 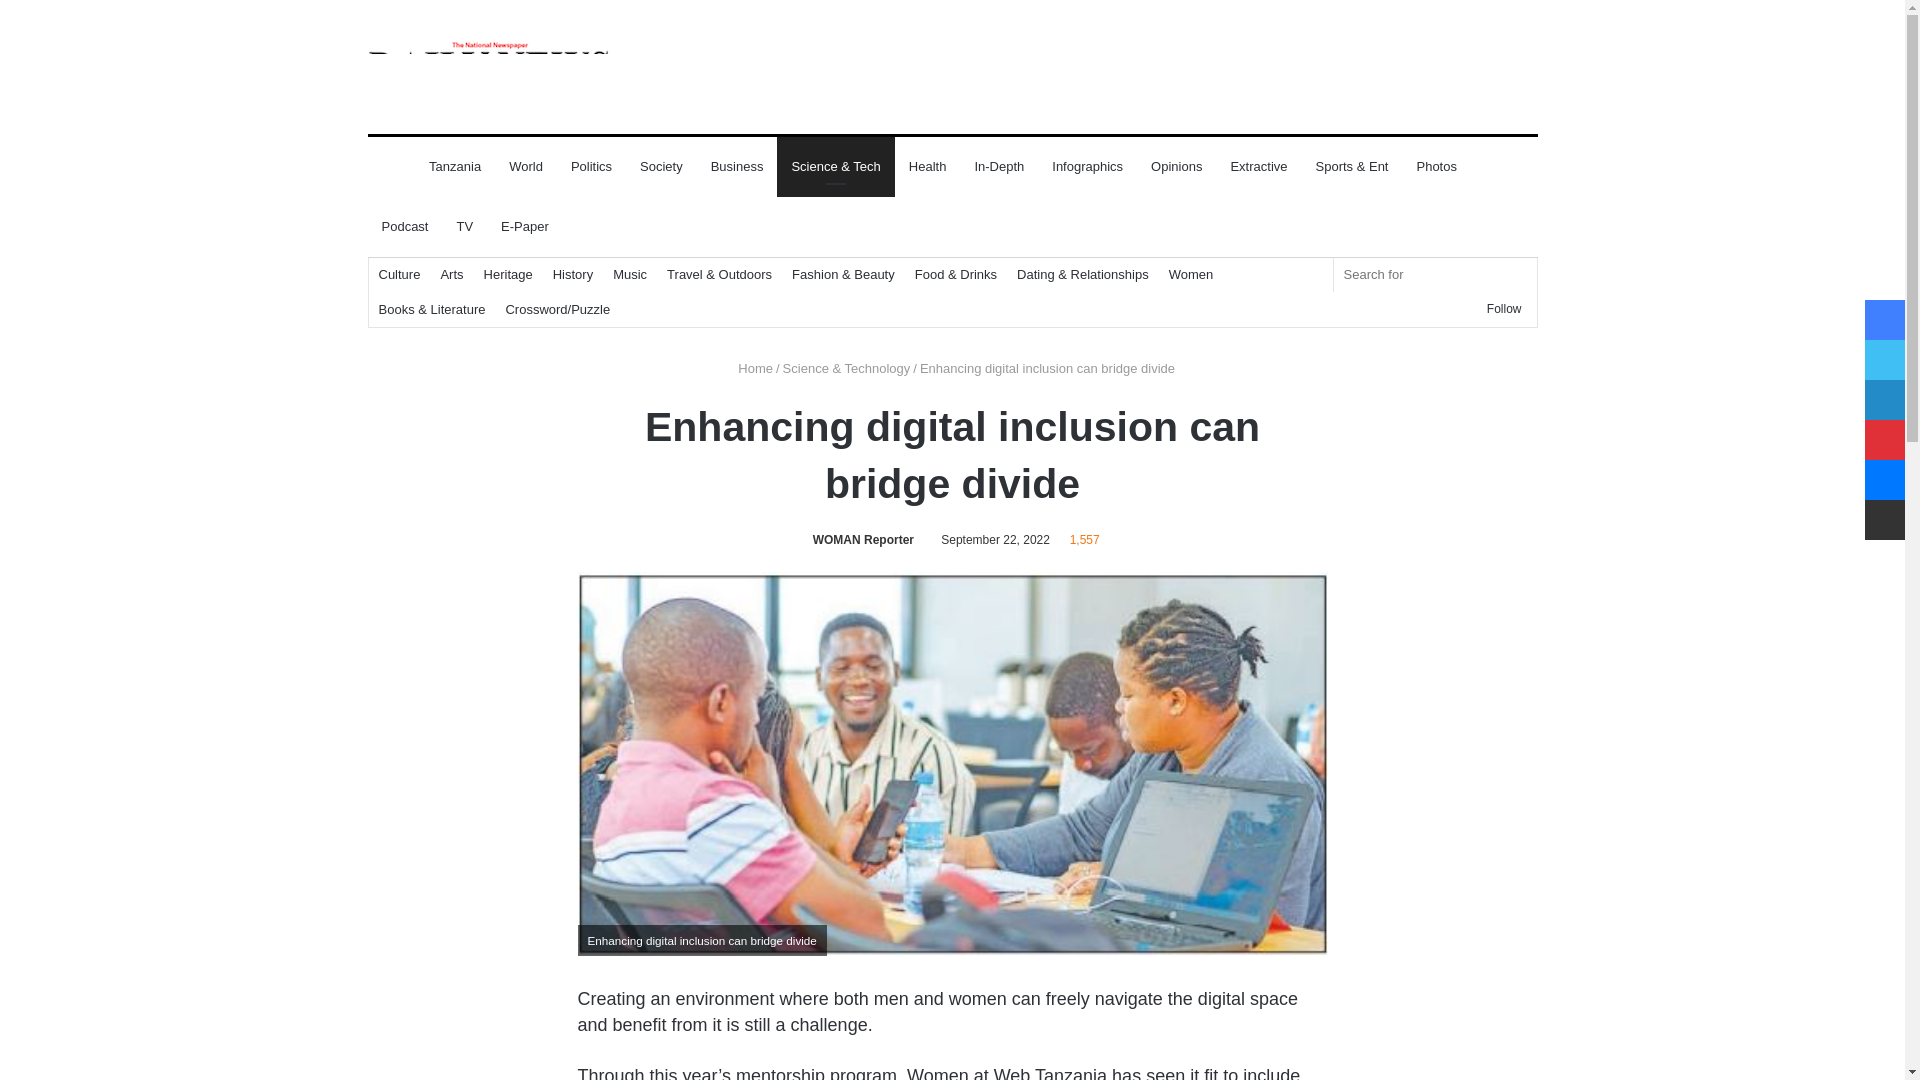 What do you see at coordinates (629, 274) in the screenshot?
I see `Music` at bounding box center [629, 274].